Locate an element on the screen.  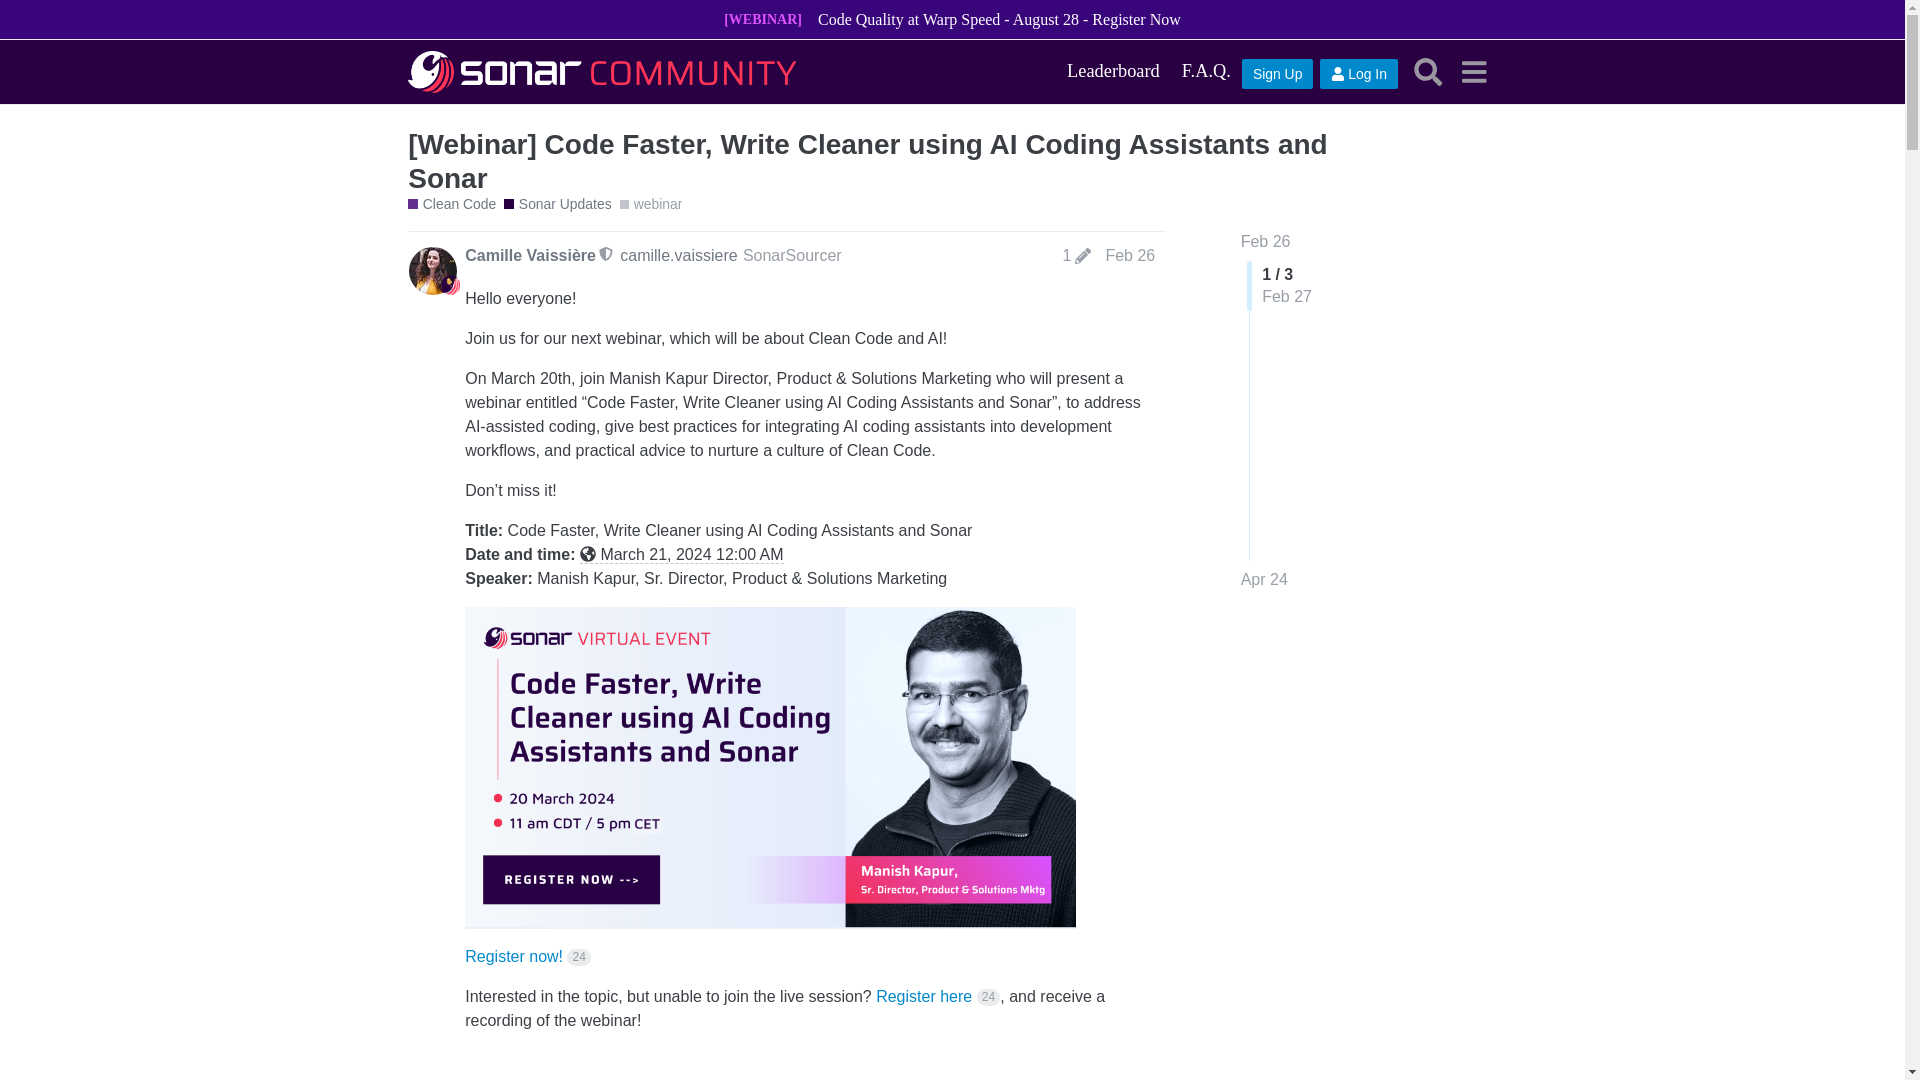
Sonar Updates is located at coordinates (556, 204).